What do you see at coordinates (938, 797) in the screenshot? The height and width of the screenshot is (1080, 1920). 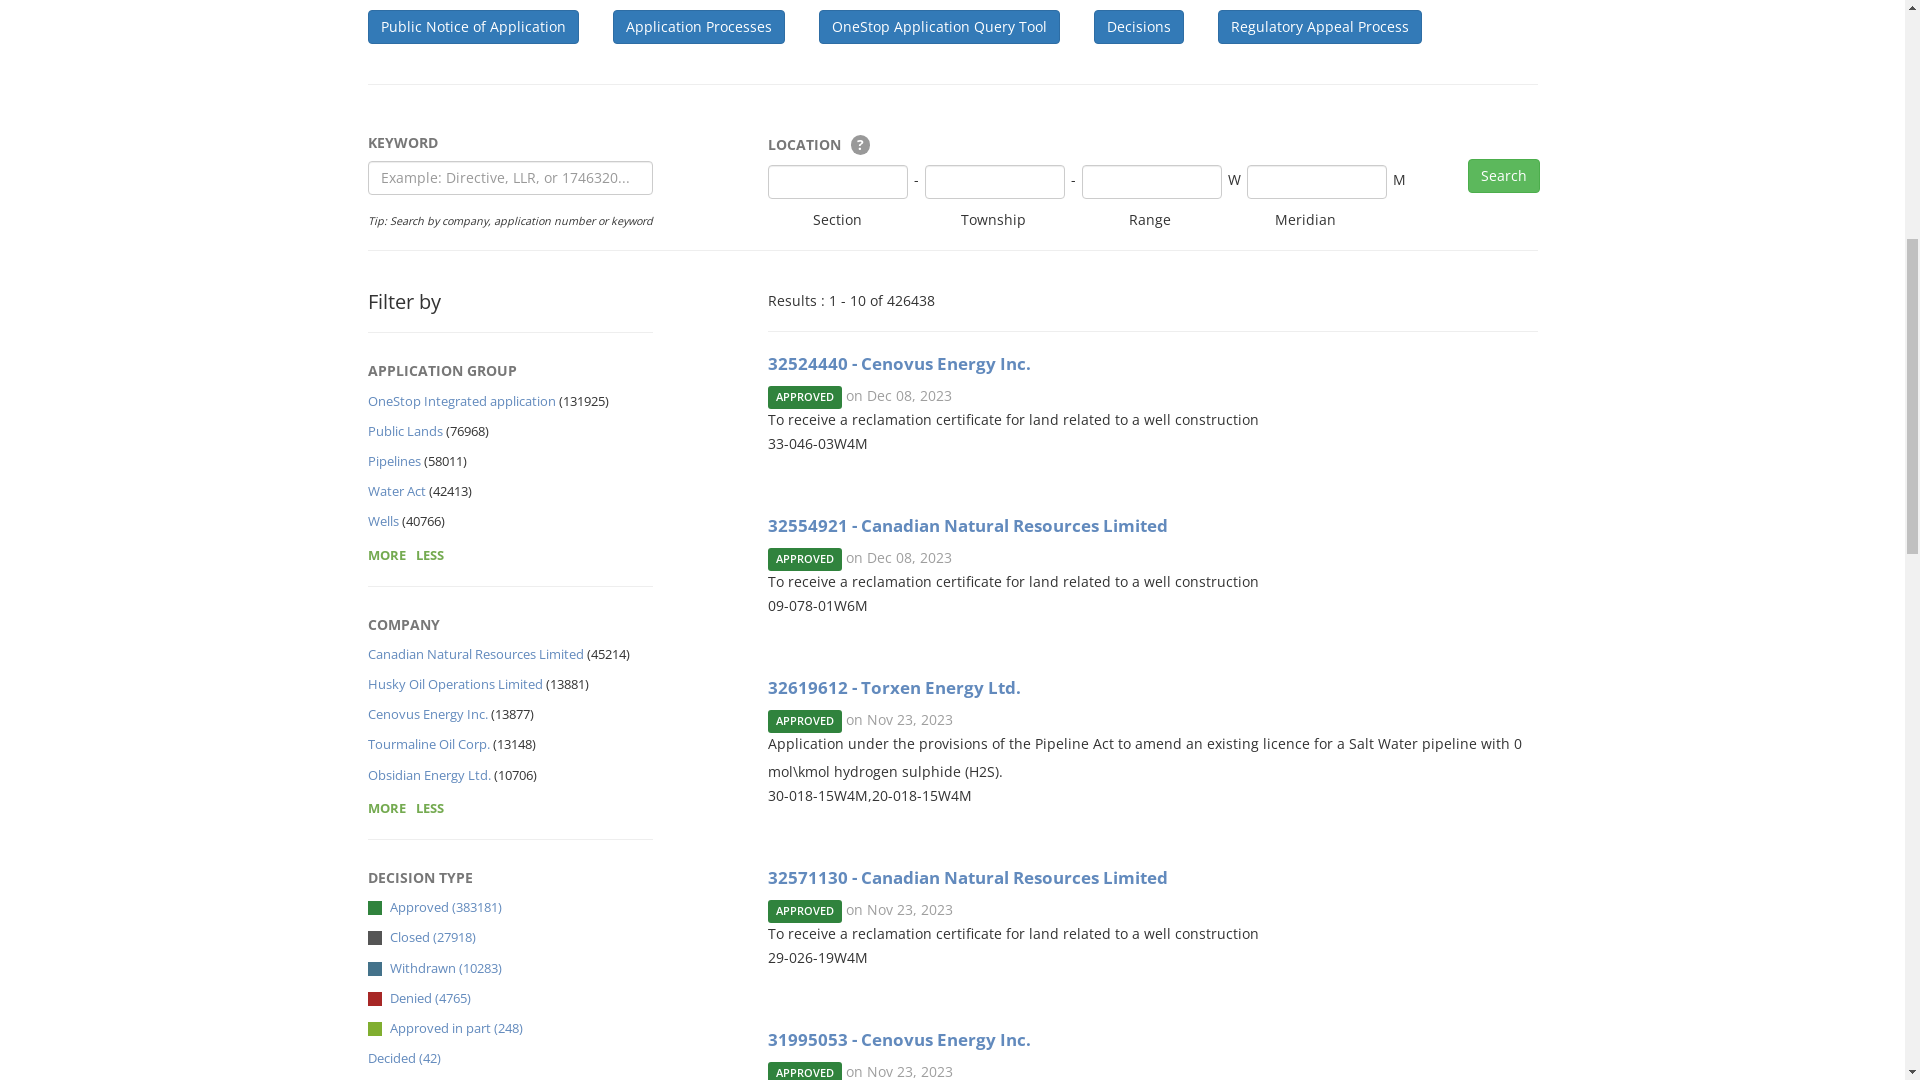 I see `OneStop Application Query Tool` at bounding box center [938, 797].